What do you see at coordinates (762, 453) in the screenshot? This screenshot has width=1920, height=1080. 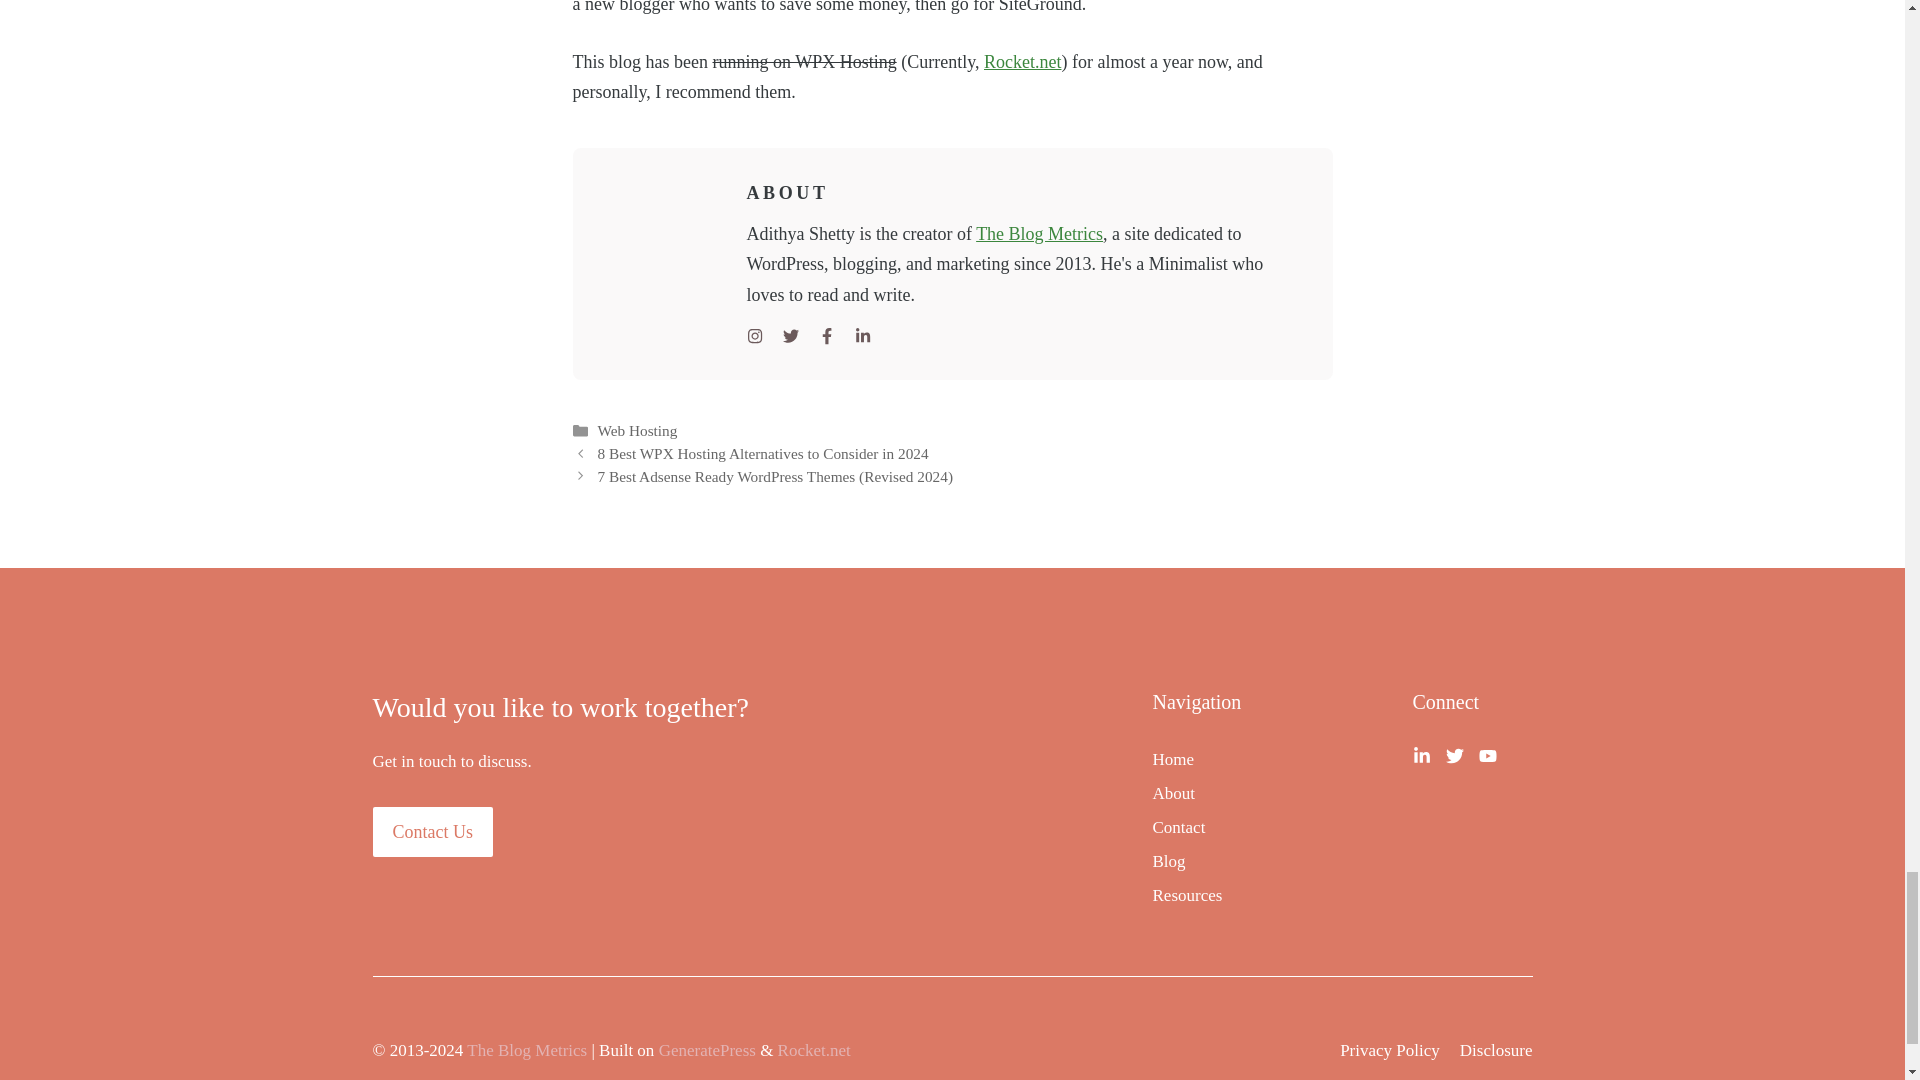 I see `8 Best WPX Hosting Alternatives to Consider in 2024` at bounding box center [762, 453].